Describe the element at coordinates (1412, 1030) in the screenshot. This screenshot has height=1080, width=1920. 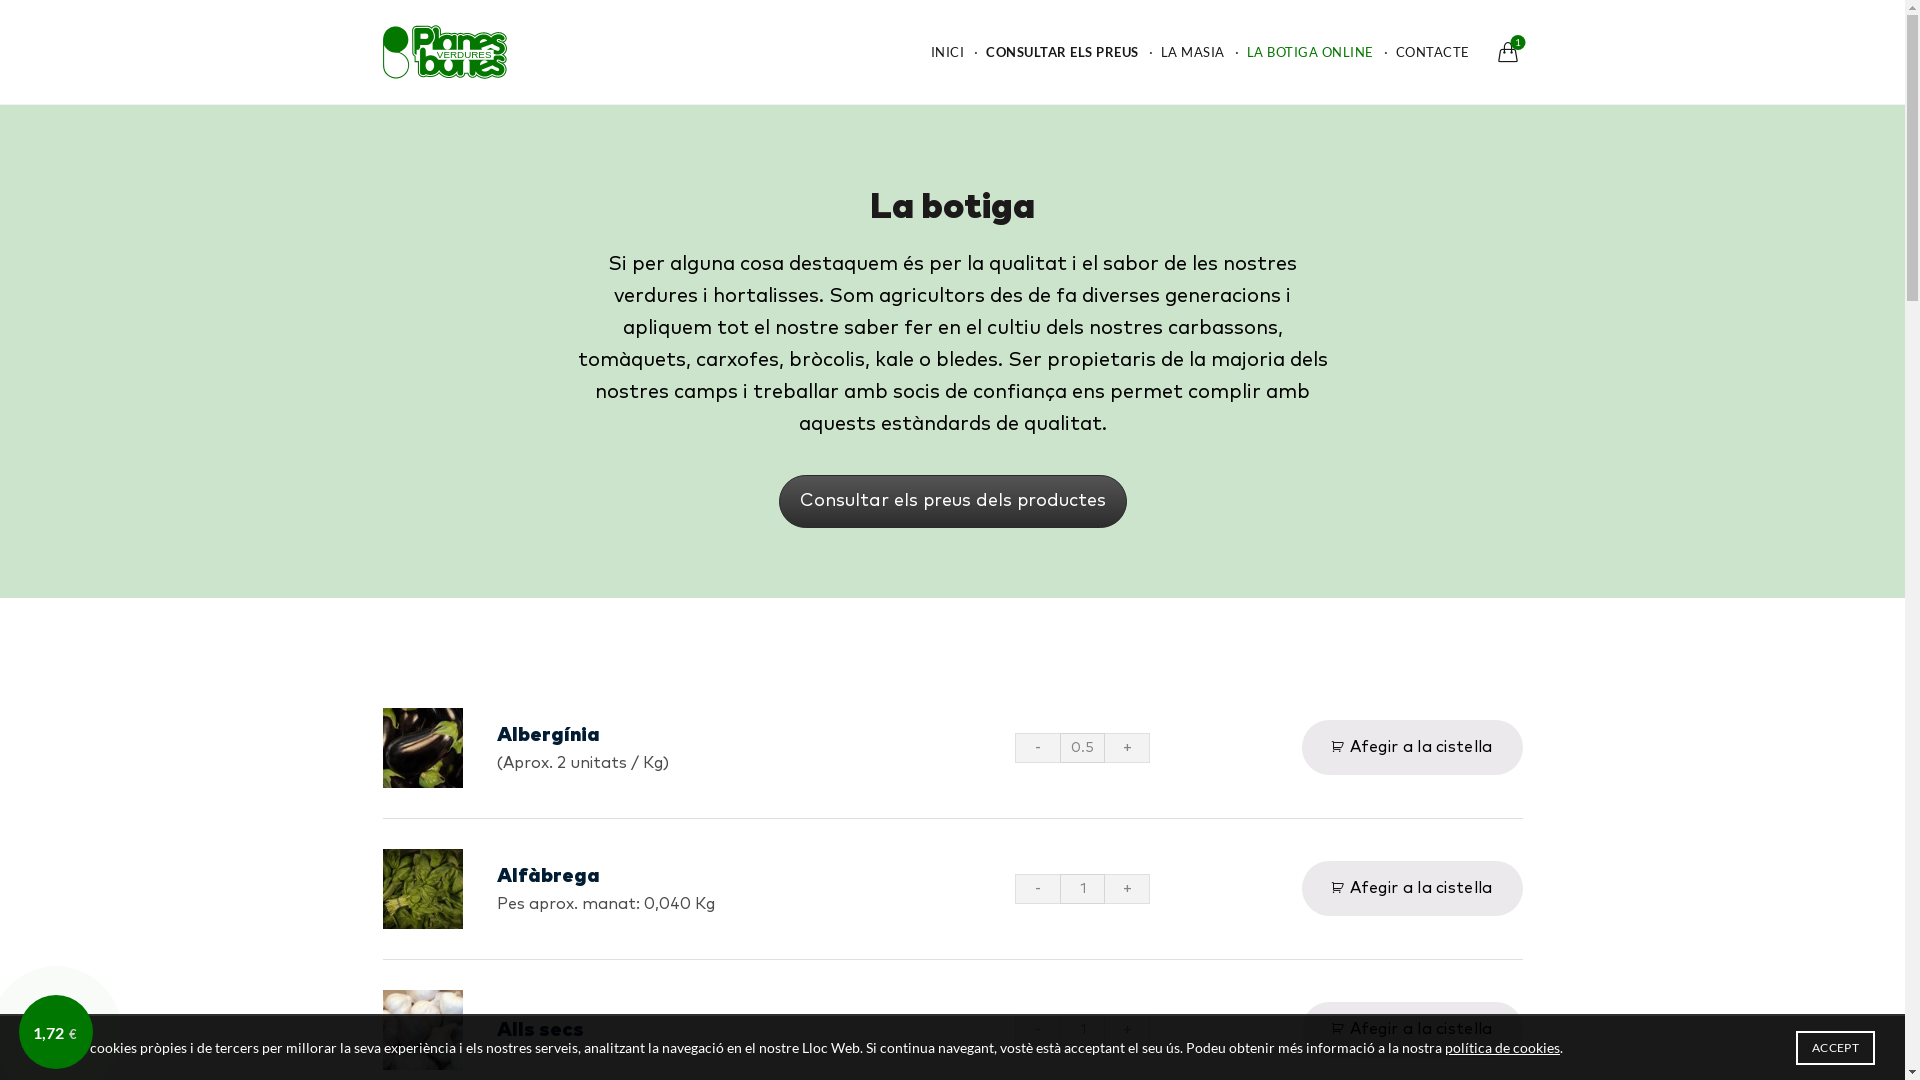
I see `Afegir a la cistella` at that location.